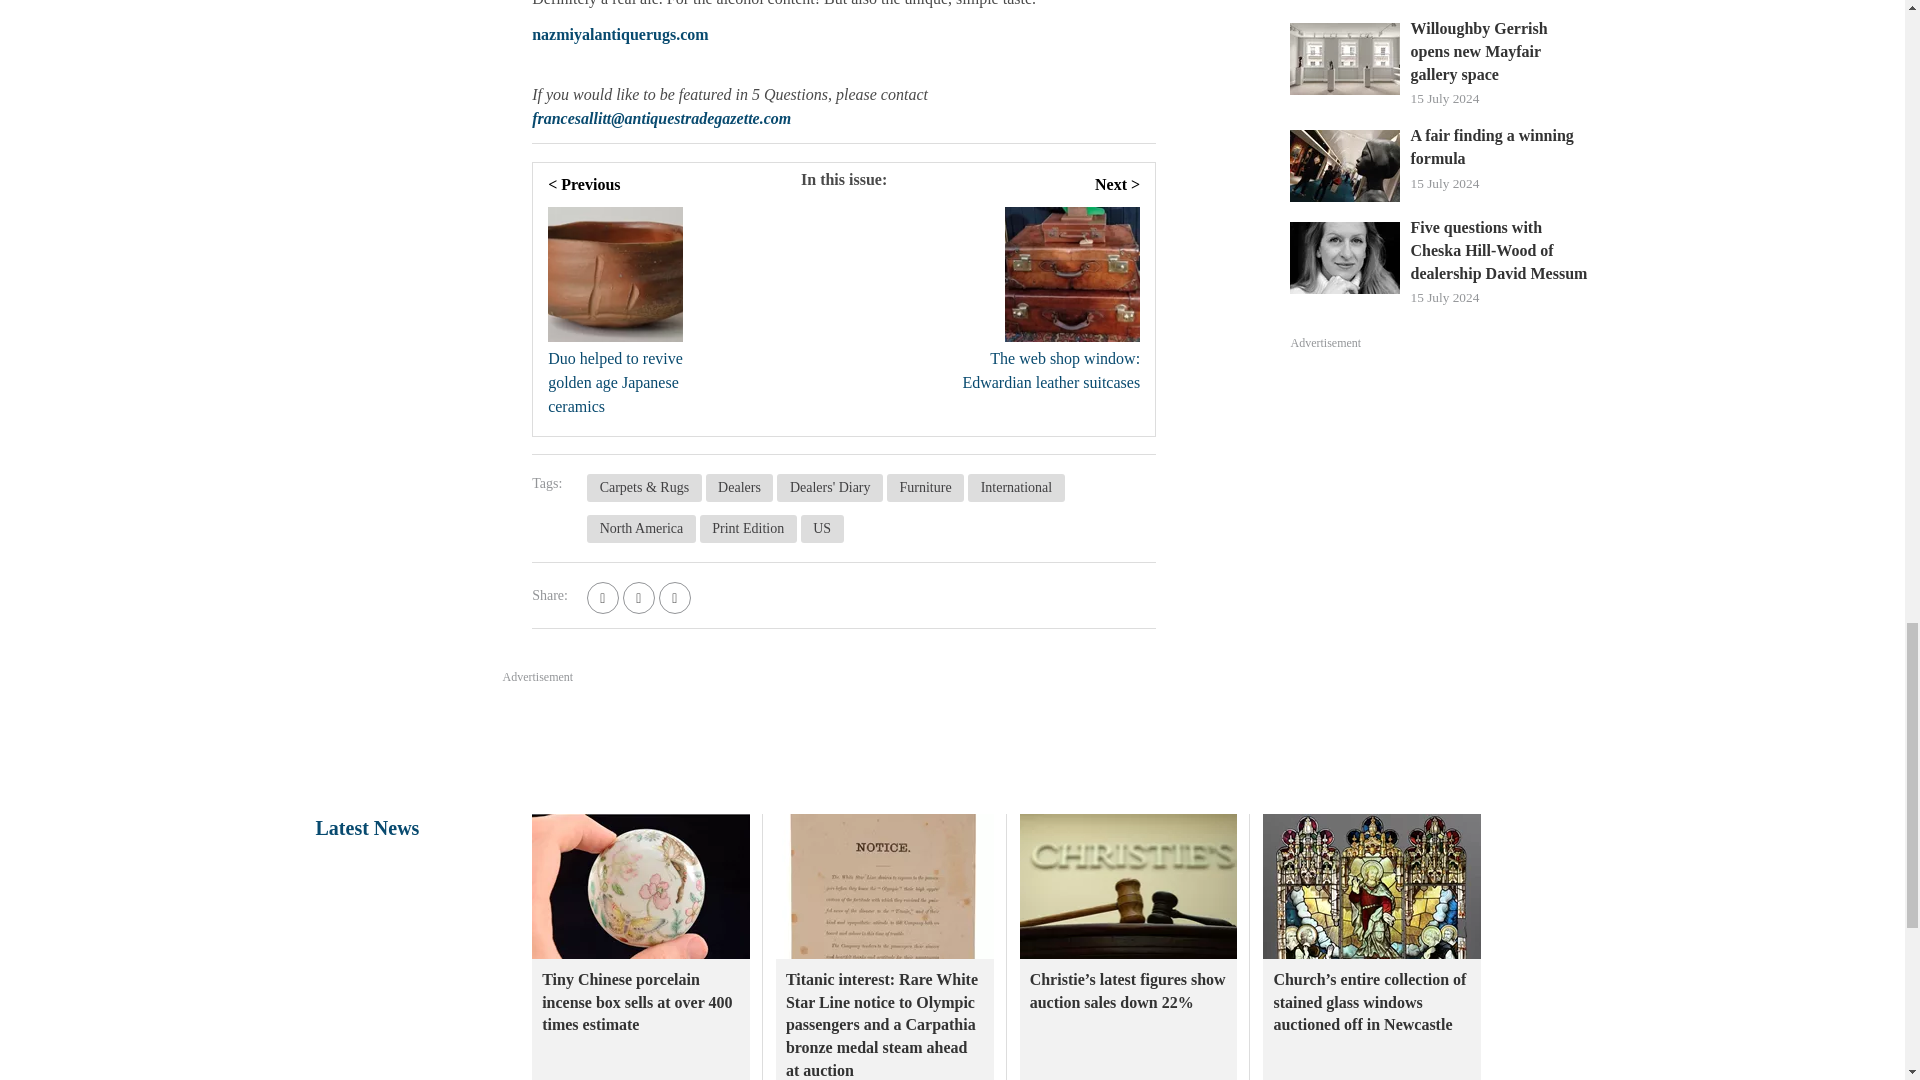  Describe the element at coordinates (1499, 52) in the screenshot. I see `Willoughby Gerrish opens new Mayfair gallery space` at that location.